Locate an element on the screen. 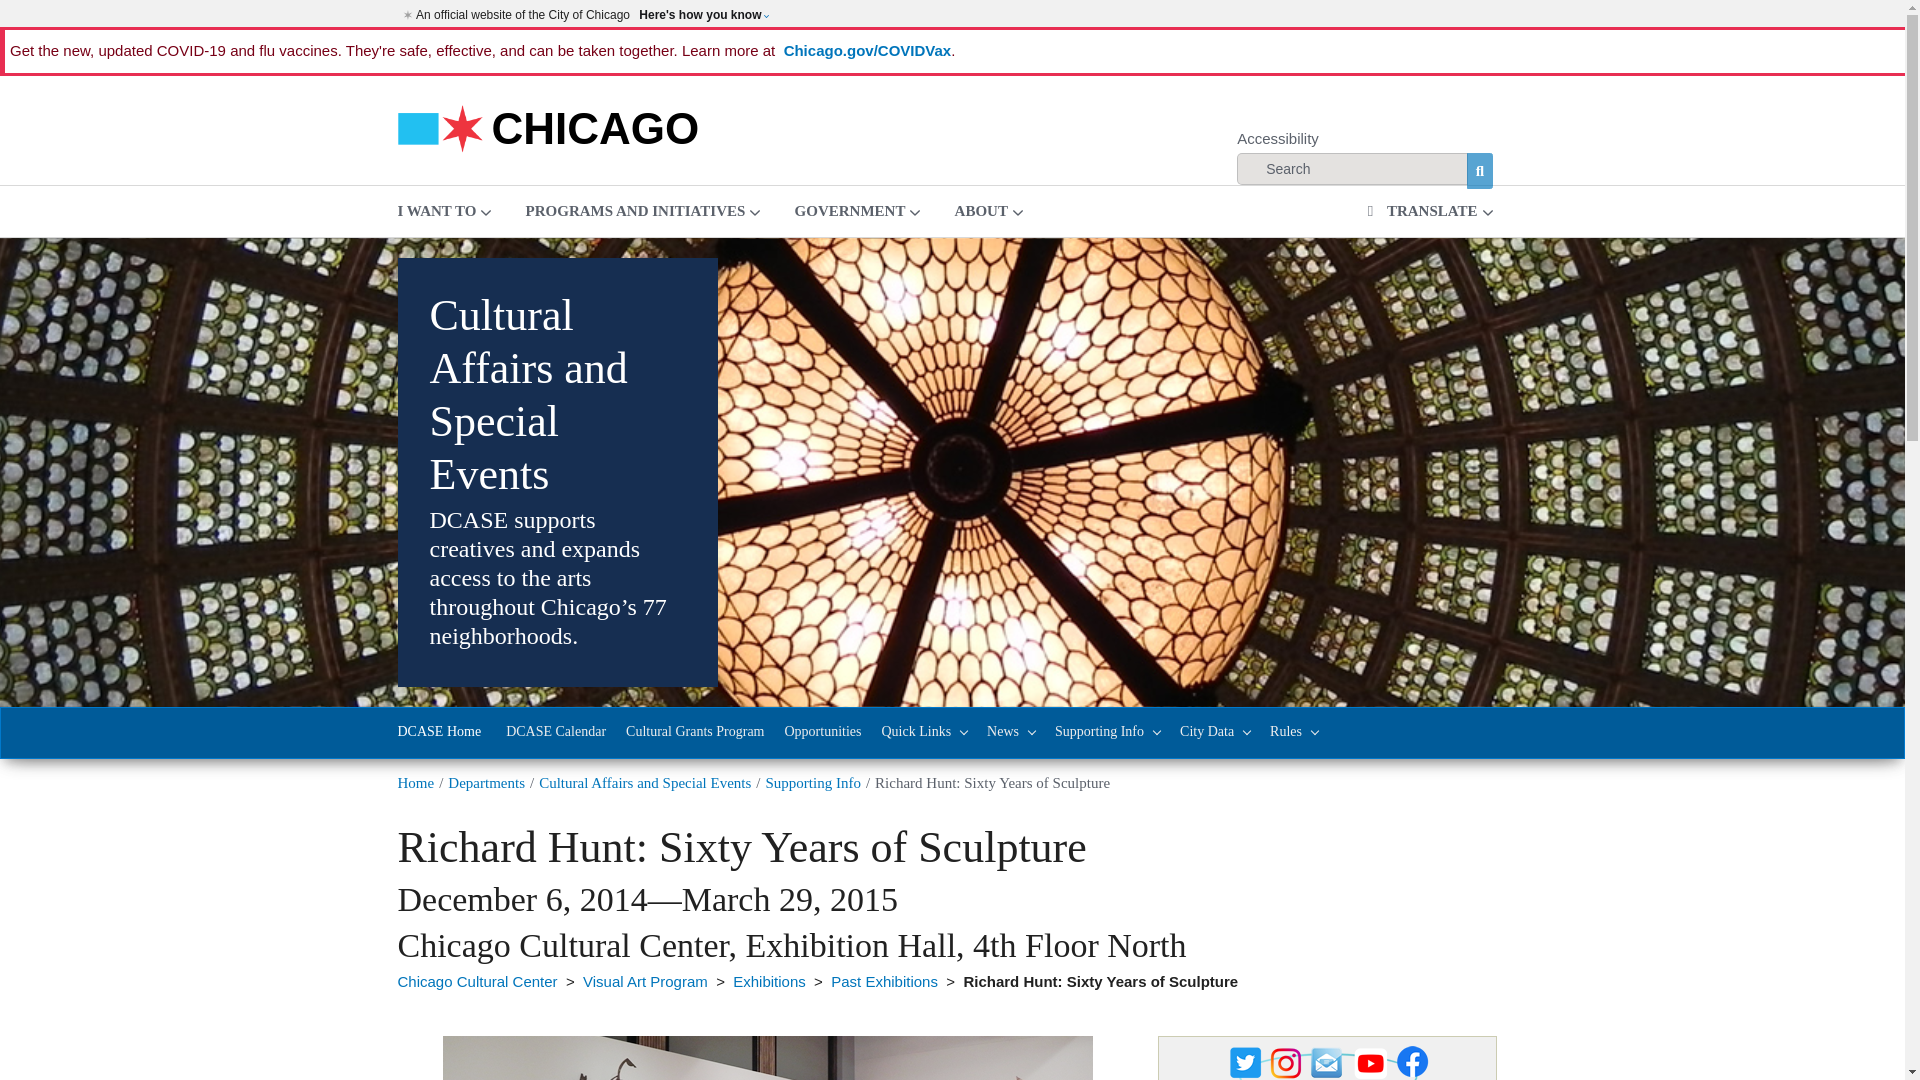 The height and width of the screenshot is (1080, 1920). Cultural Affairs and Special Events Home is located at coordinates (439, 733).